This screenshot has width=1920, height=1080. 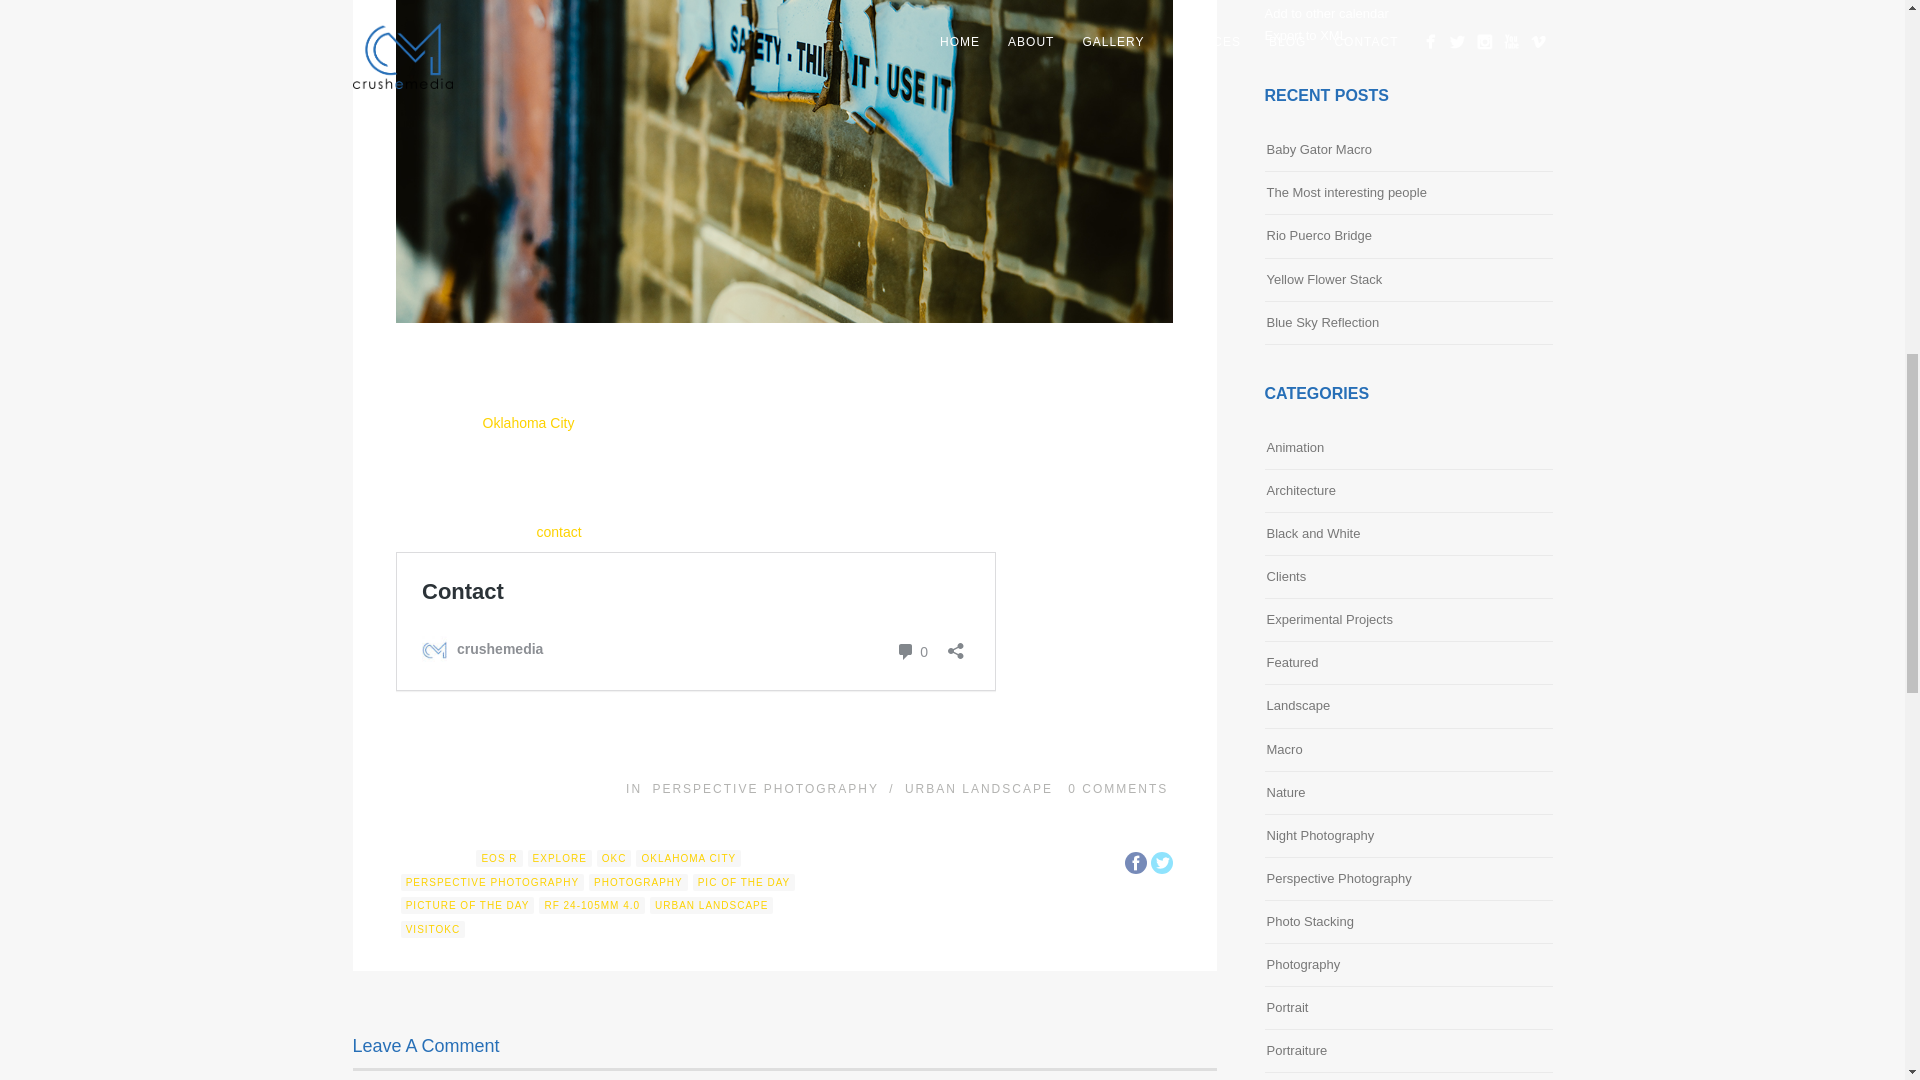 I want to click on Facebook, so click(x=1136, y=862).